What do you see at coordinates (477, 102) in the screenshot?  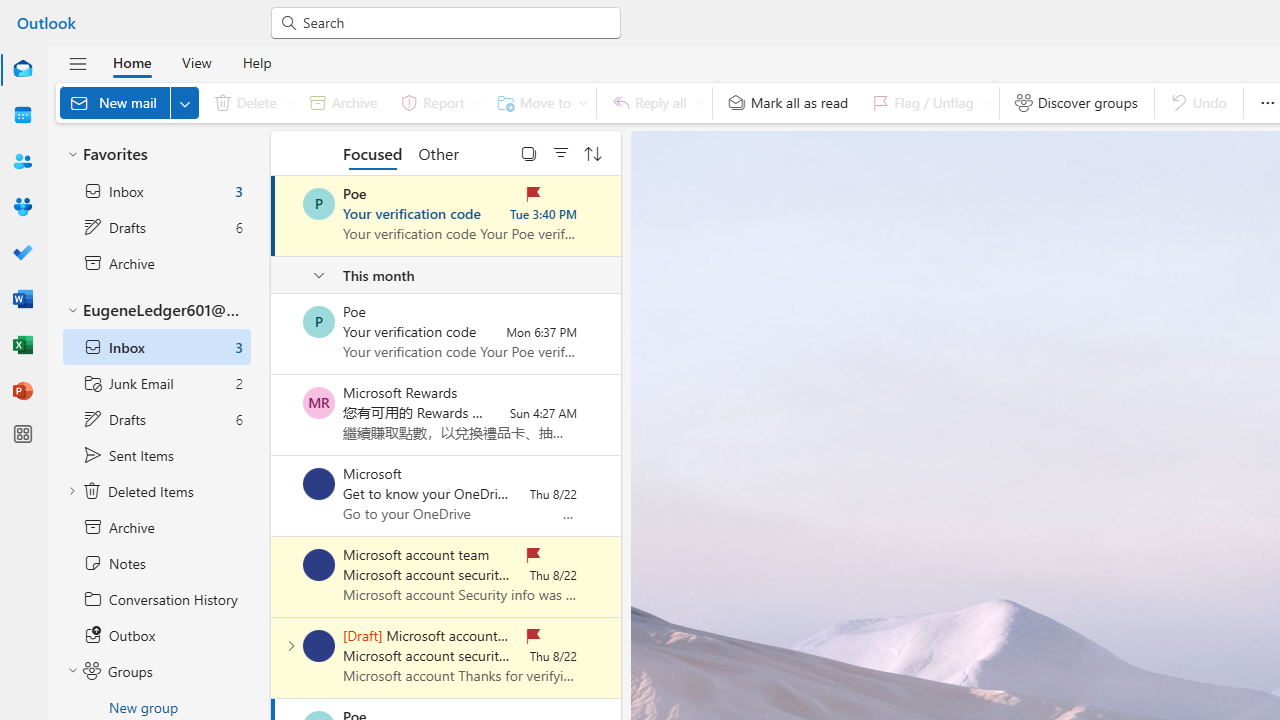 I see `Expand to see more report options` at bounding box center [477, 102].